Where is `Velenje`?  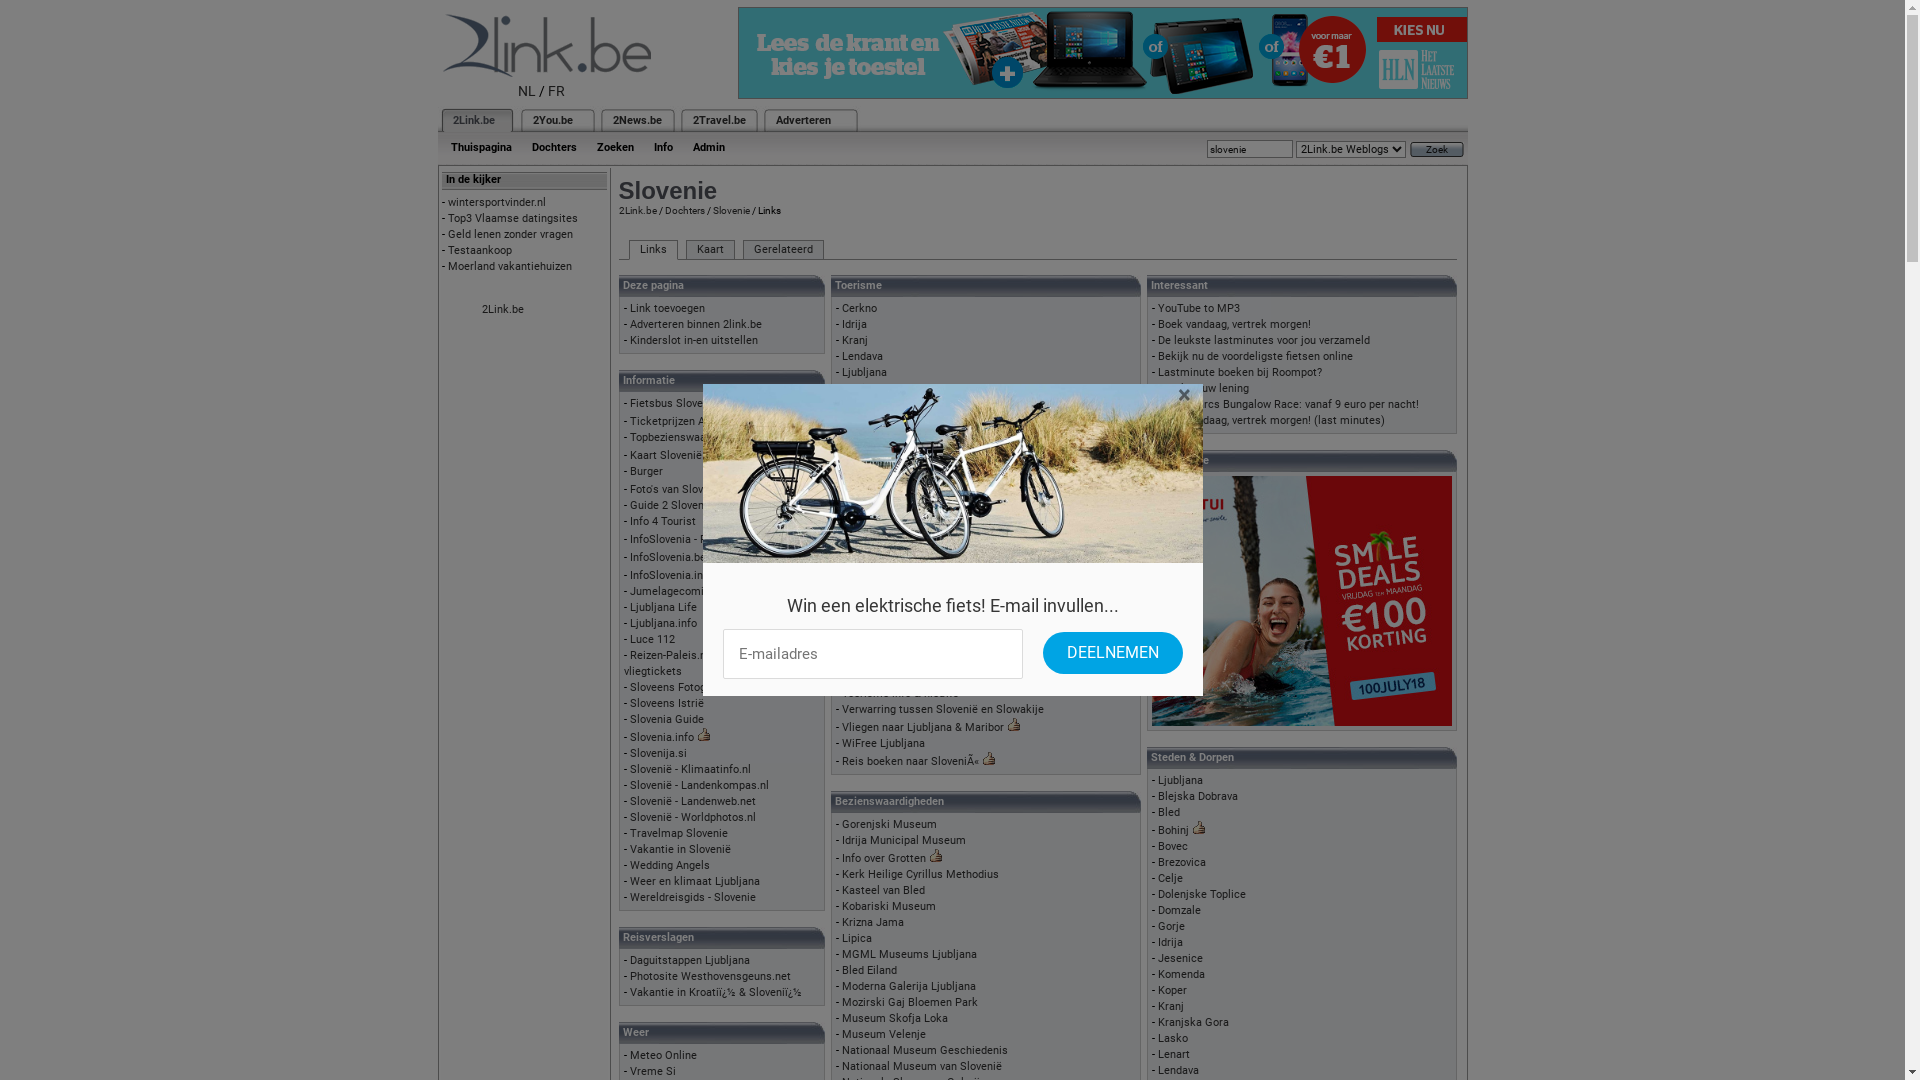 Velenje is located at coordinates (860, 500).